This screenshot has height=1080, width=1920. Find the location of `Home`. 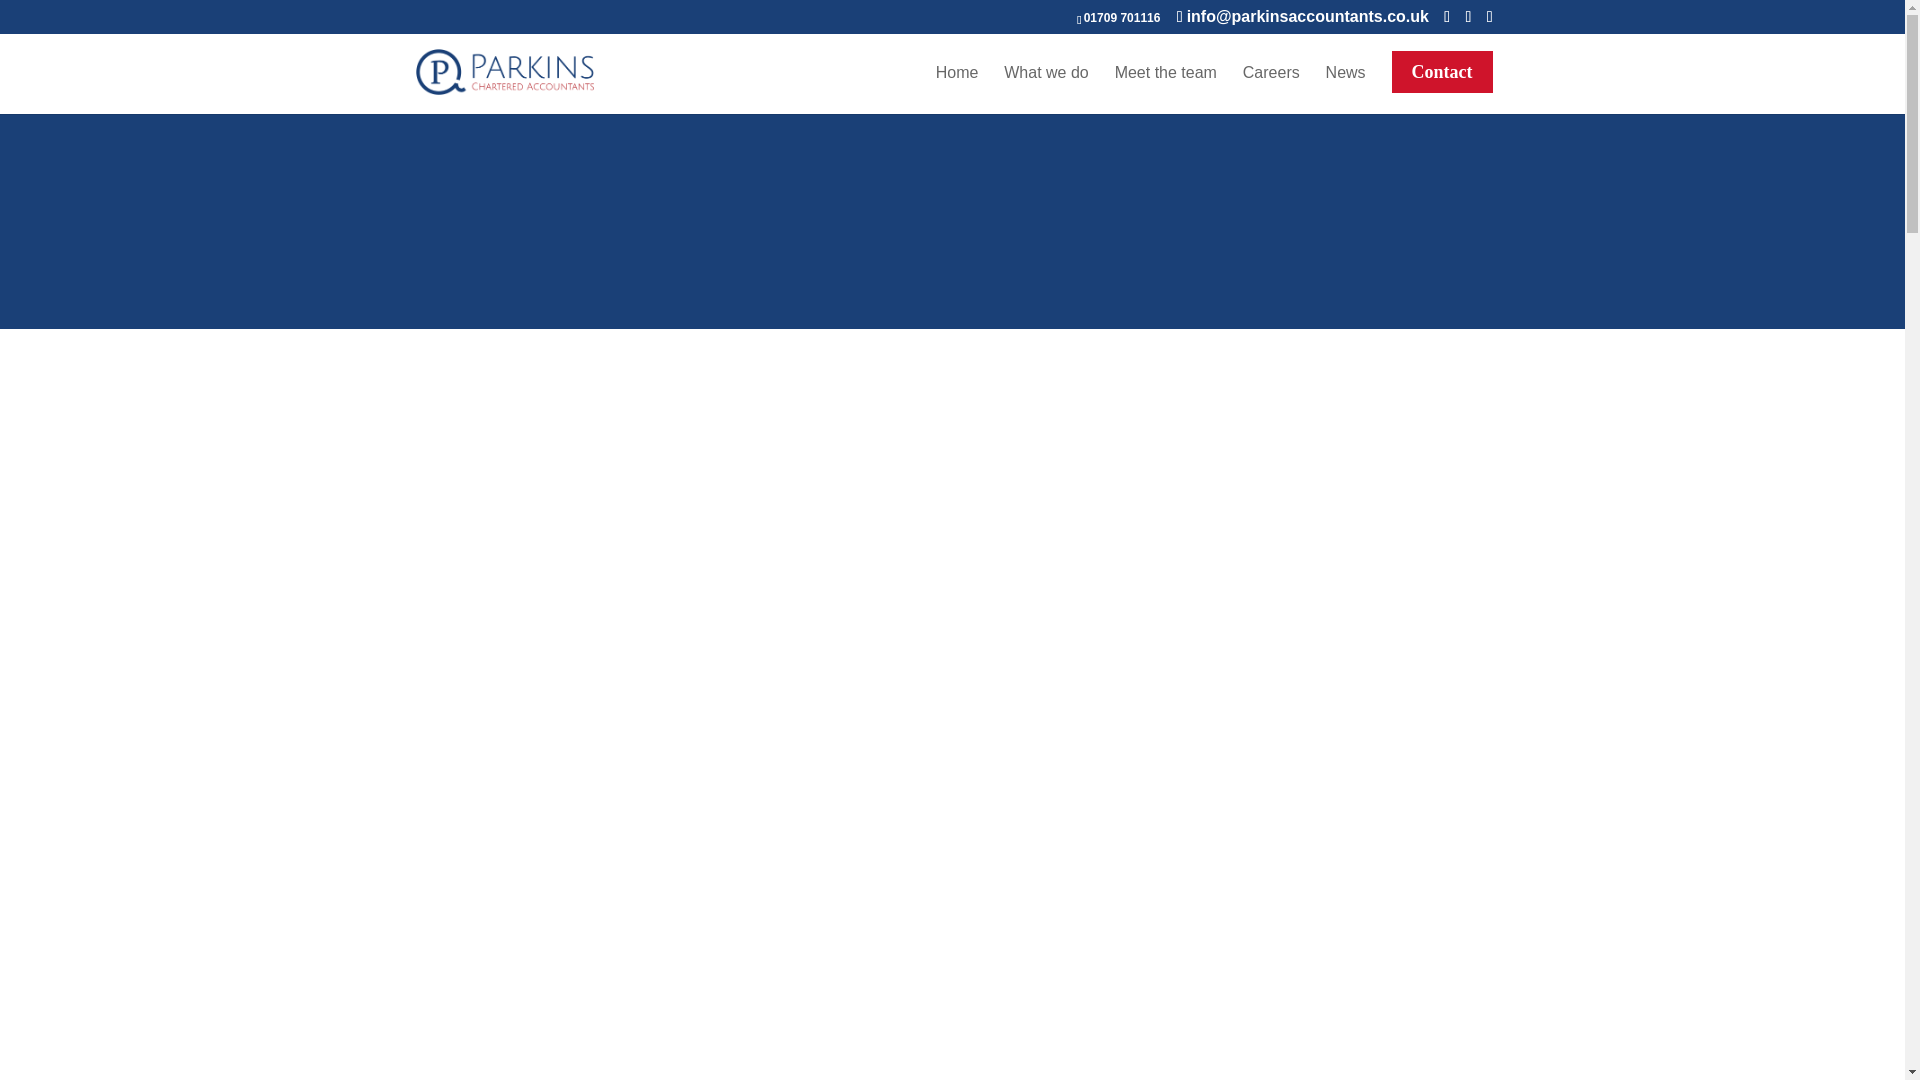

Home is located at coordinates (958, 89).